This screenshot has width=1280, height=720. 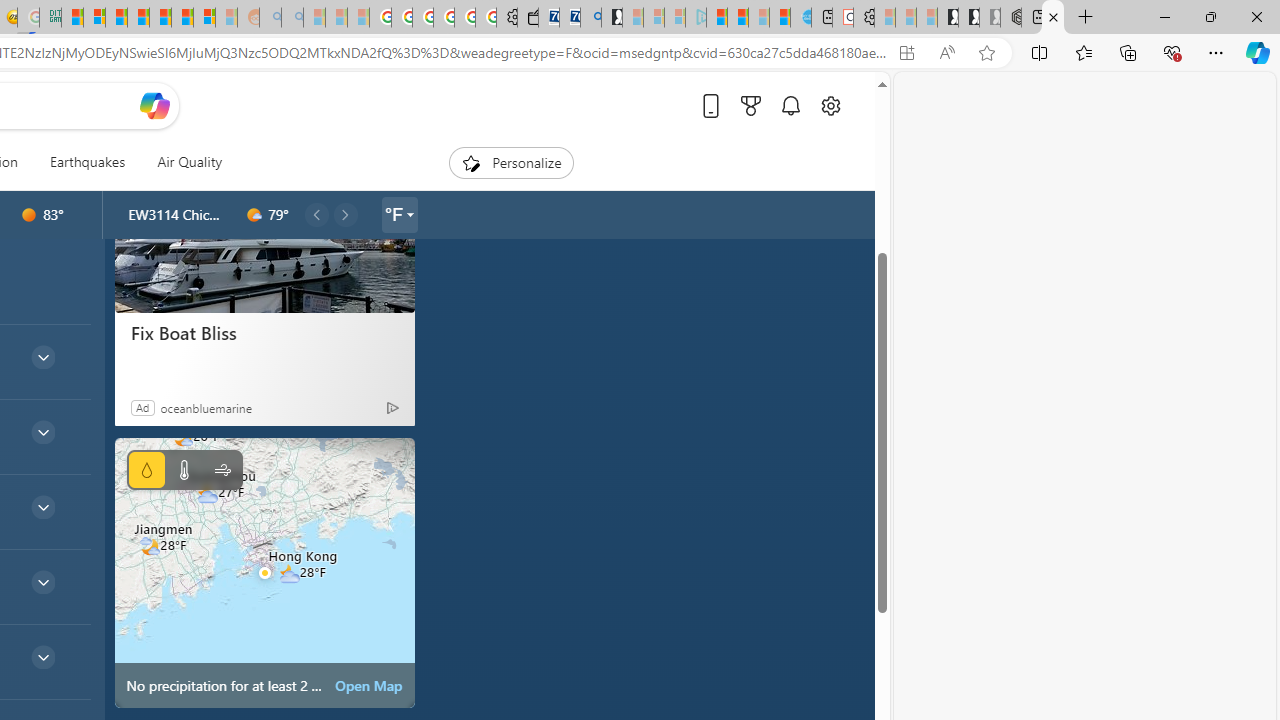 I want to click on locationBar/triangle, so click(x=409, y=214).